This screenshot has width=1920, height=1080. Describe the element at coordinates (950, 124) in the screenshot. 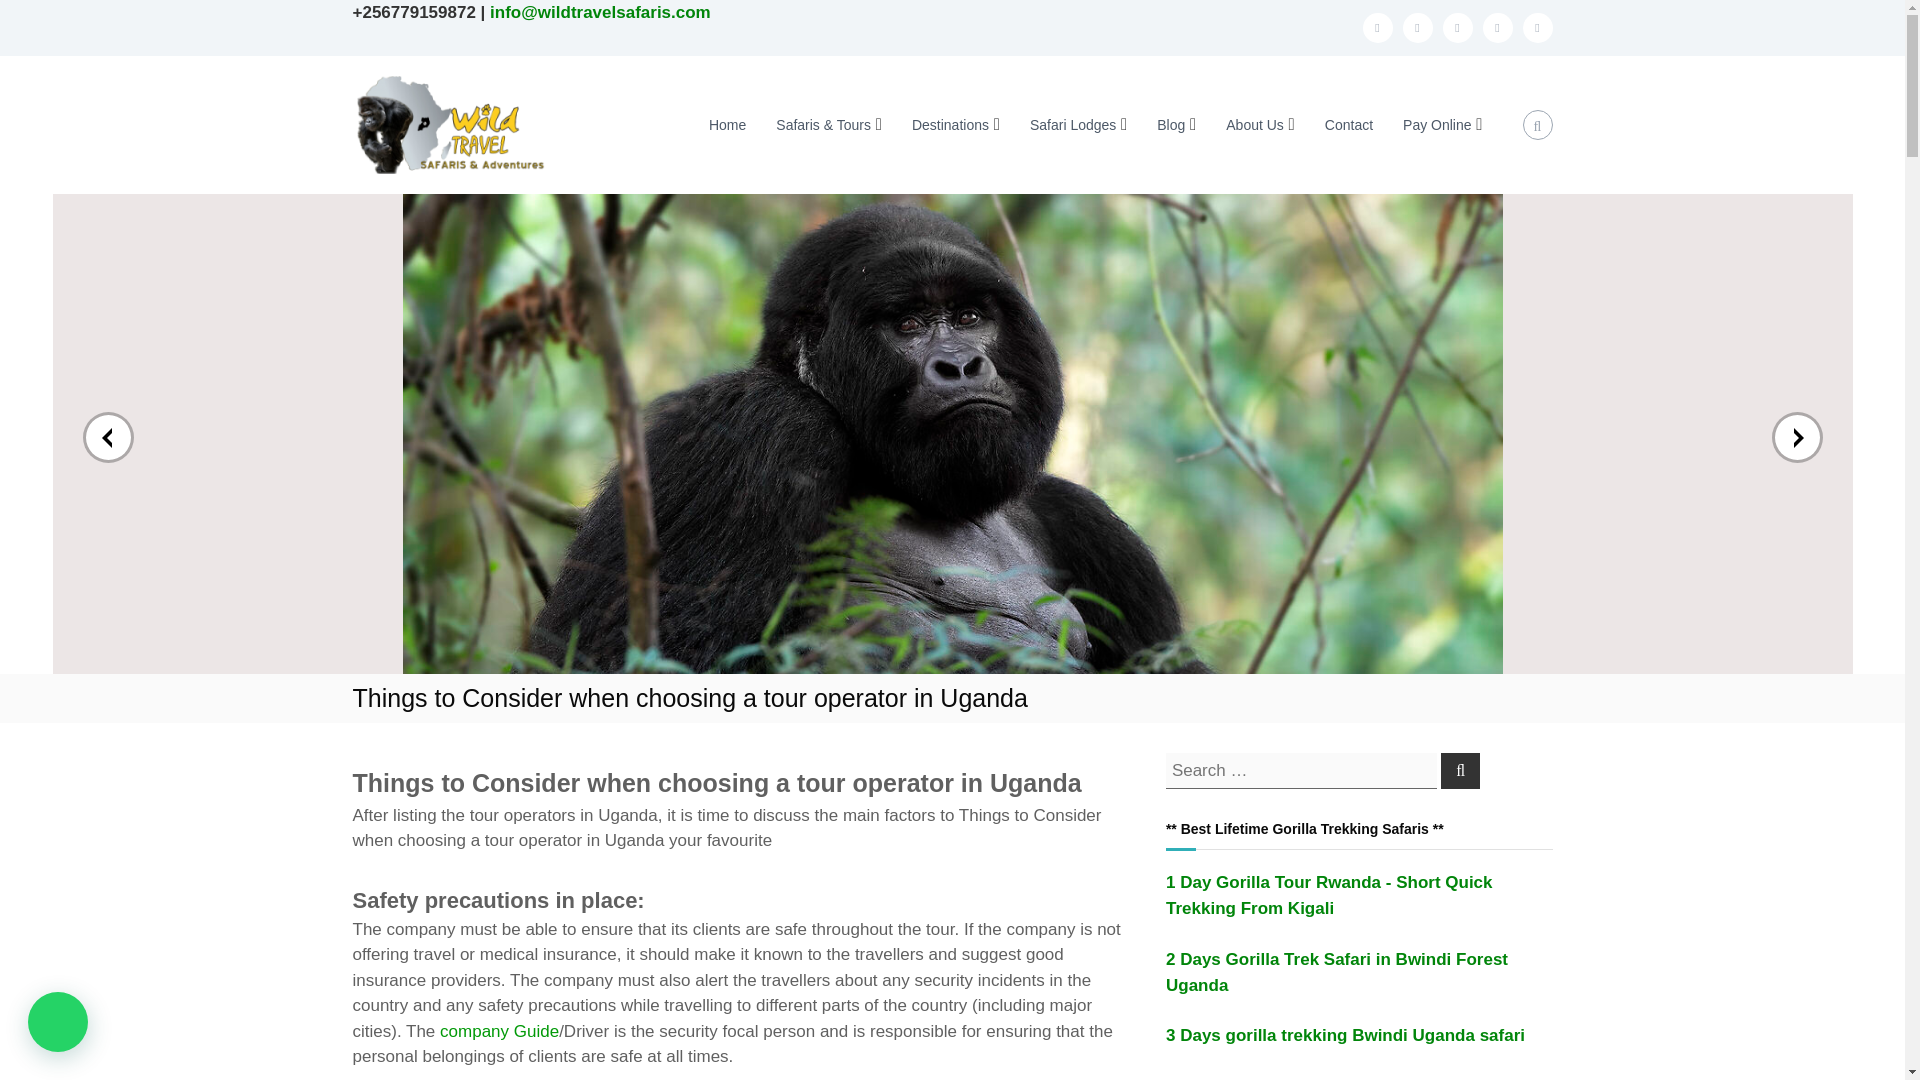

I see `Destinations` at that location.